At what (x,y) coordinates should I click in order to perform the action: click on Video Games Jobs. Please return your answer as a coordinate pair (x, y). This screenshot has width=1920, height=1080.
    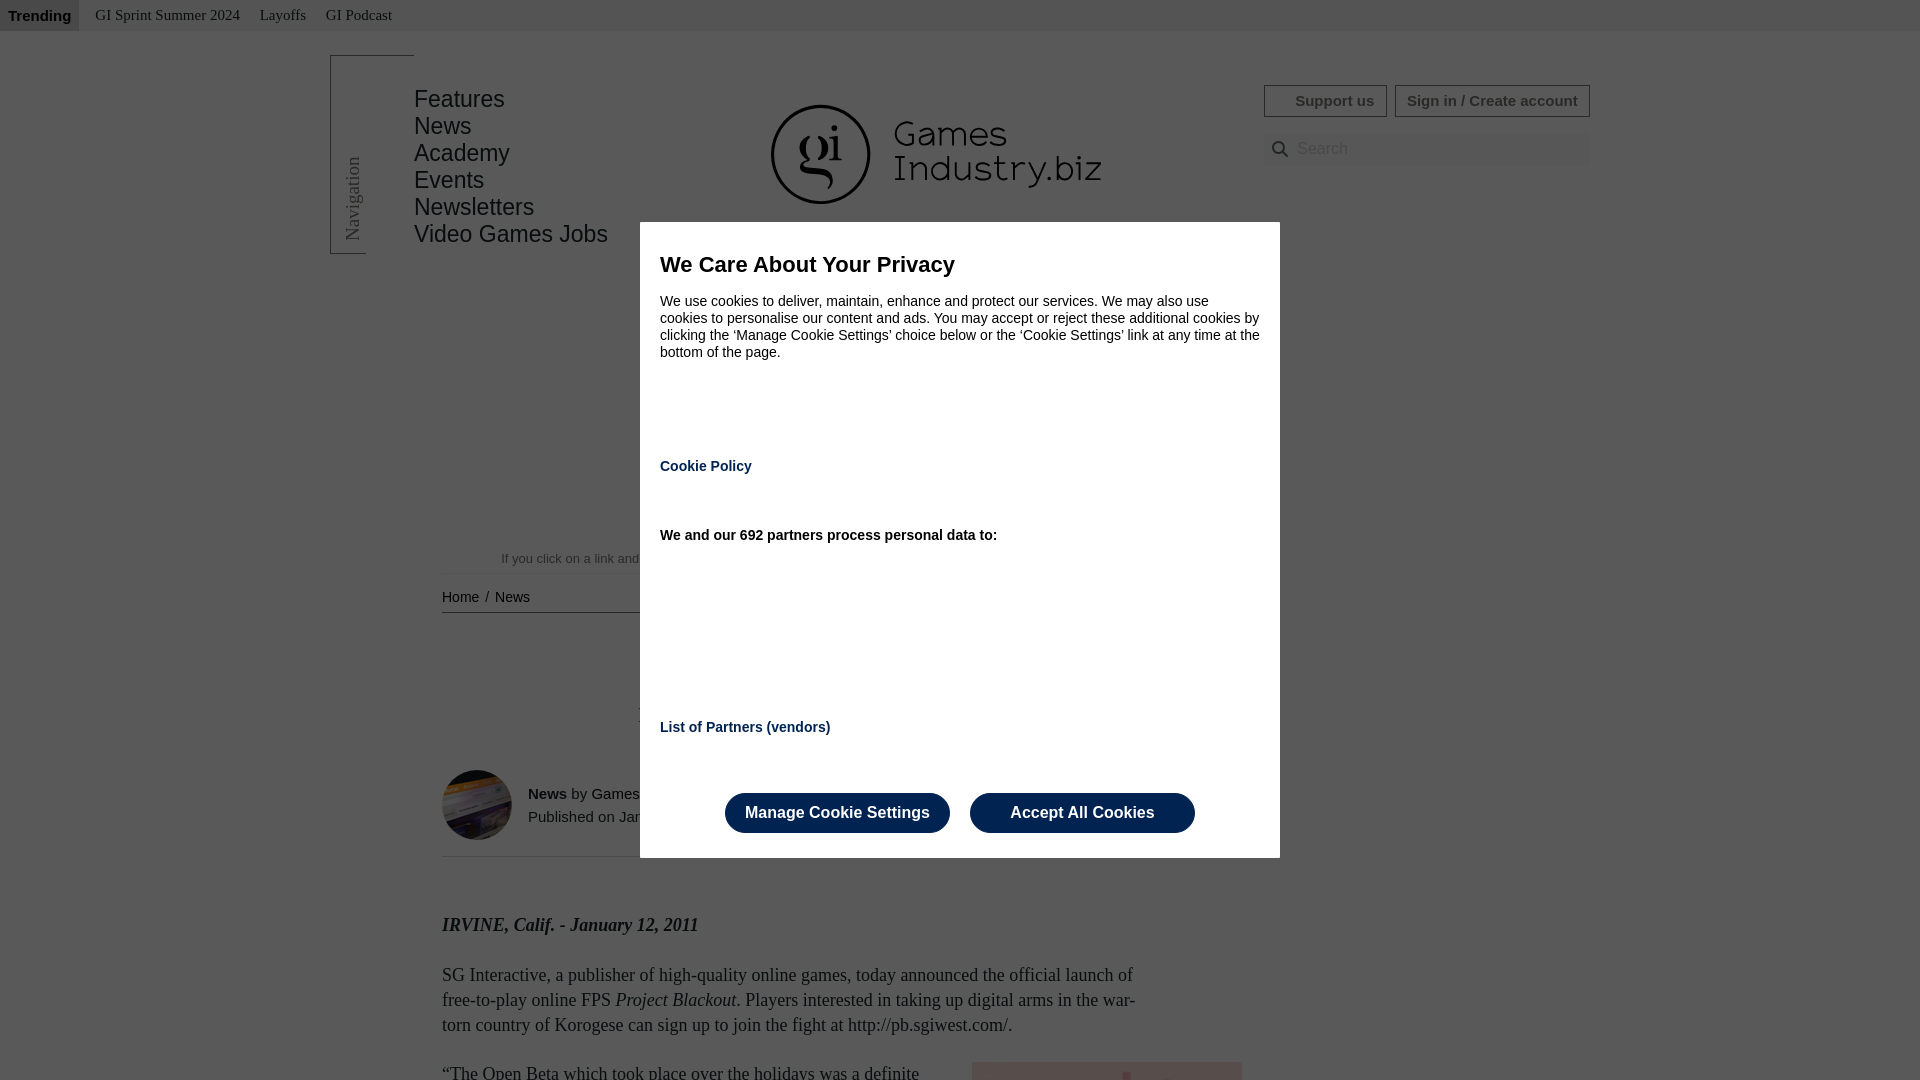
    Looking at the image, I should click on (511, 234).